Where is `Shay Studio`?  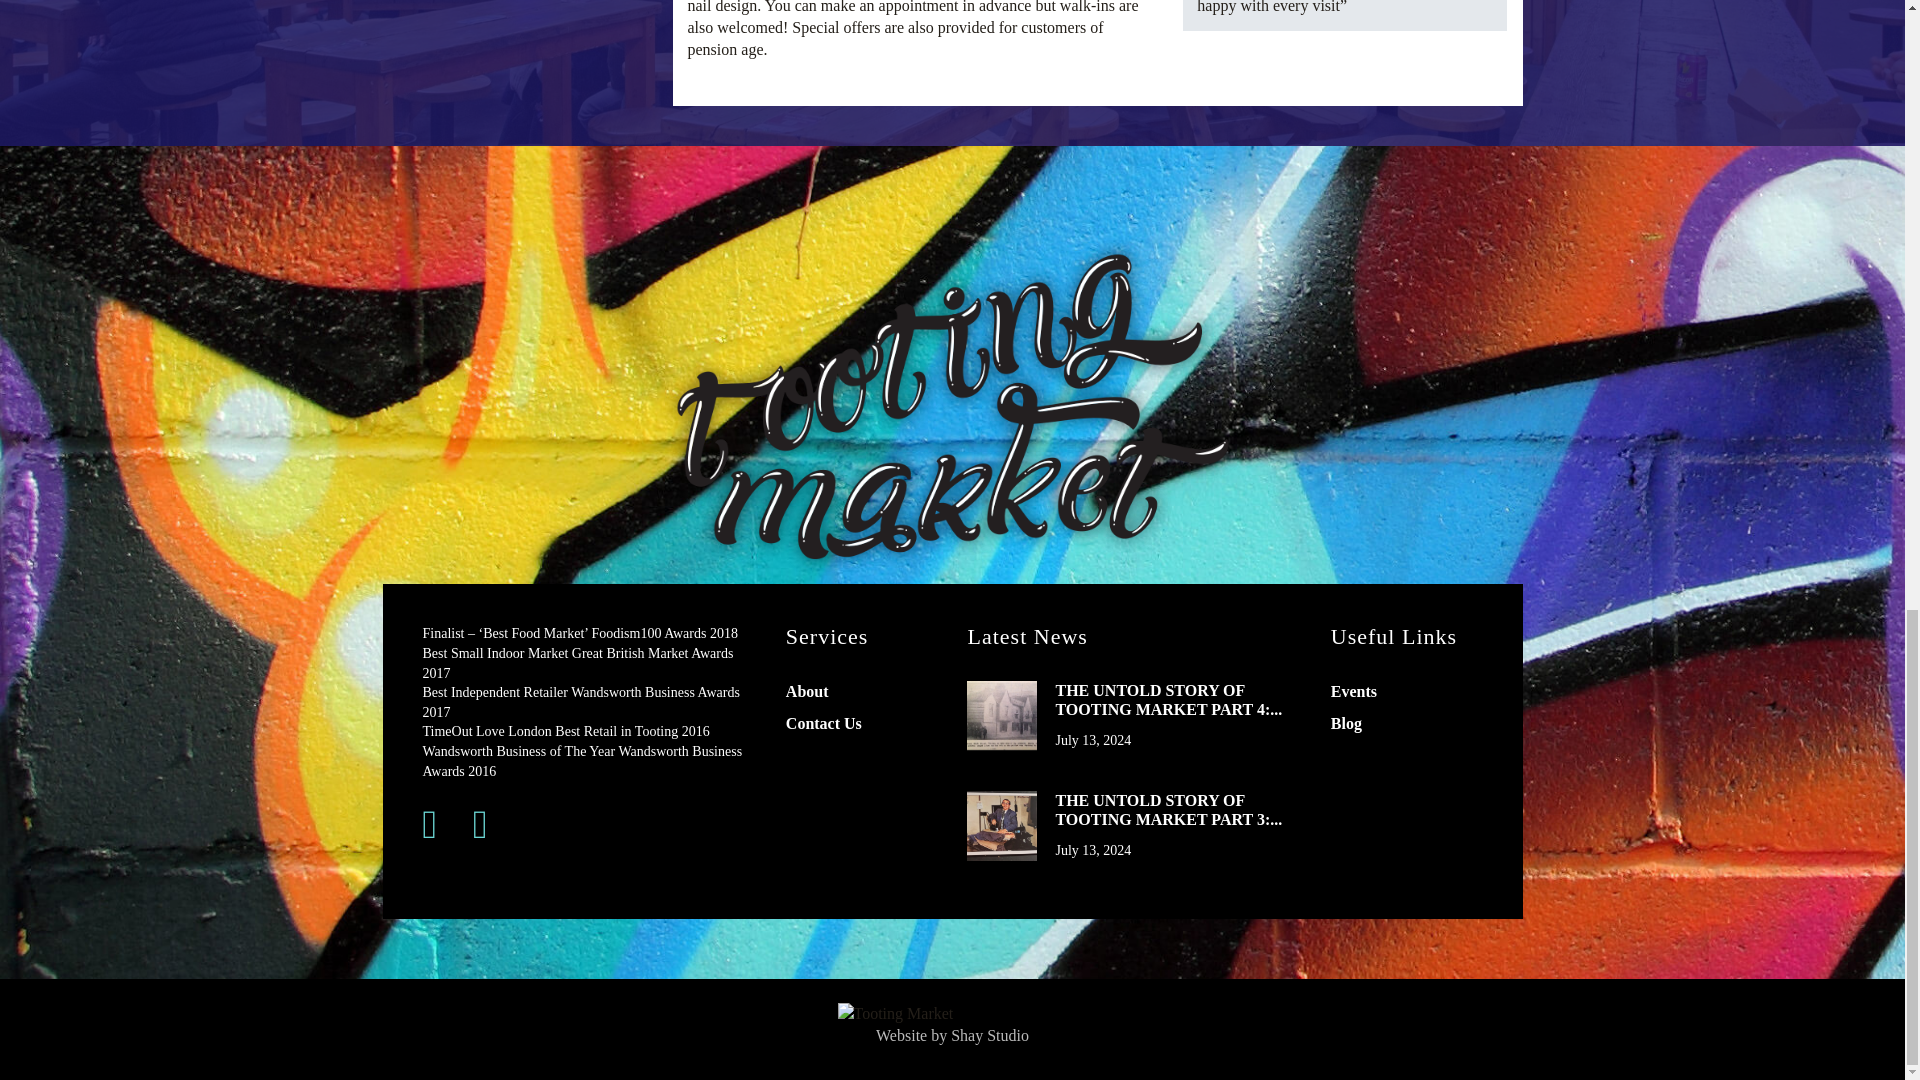 Shay Studio is located at coordinates (990, 1036).